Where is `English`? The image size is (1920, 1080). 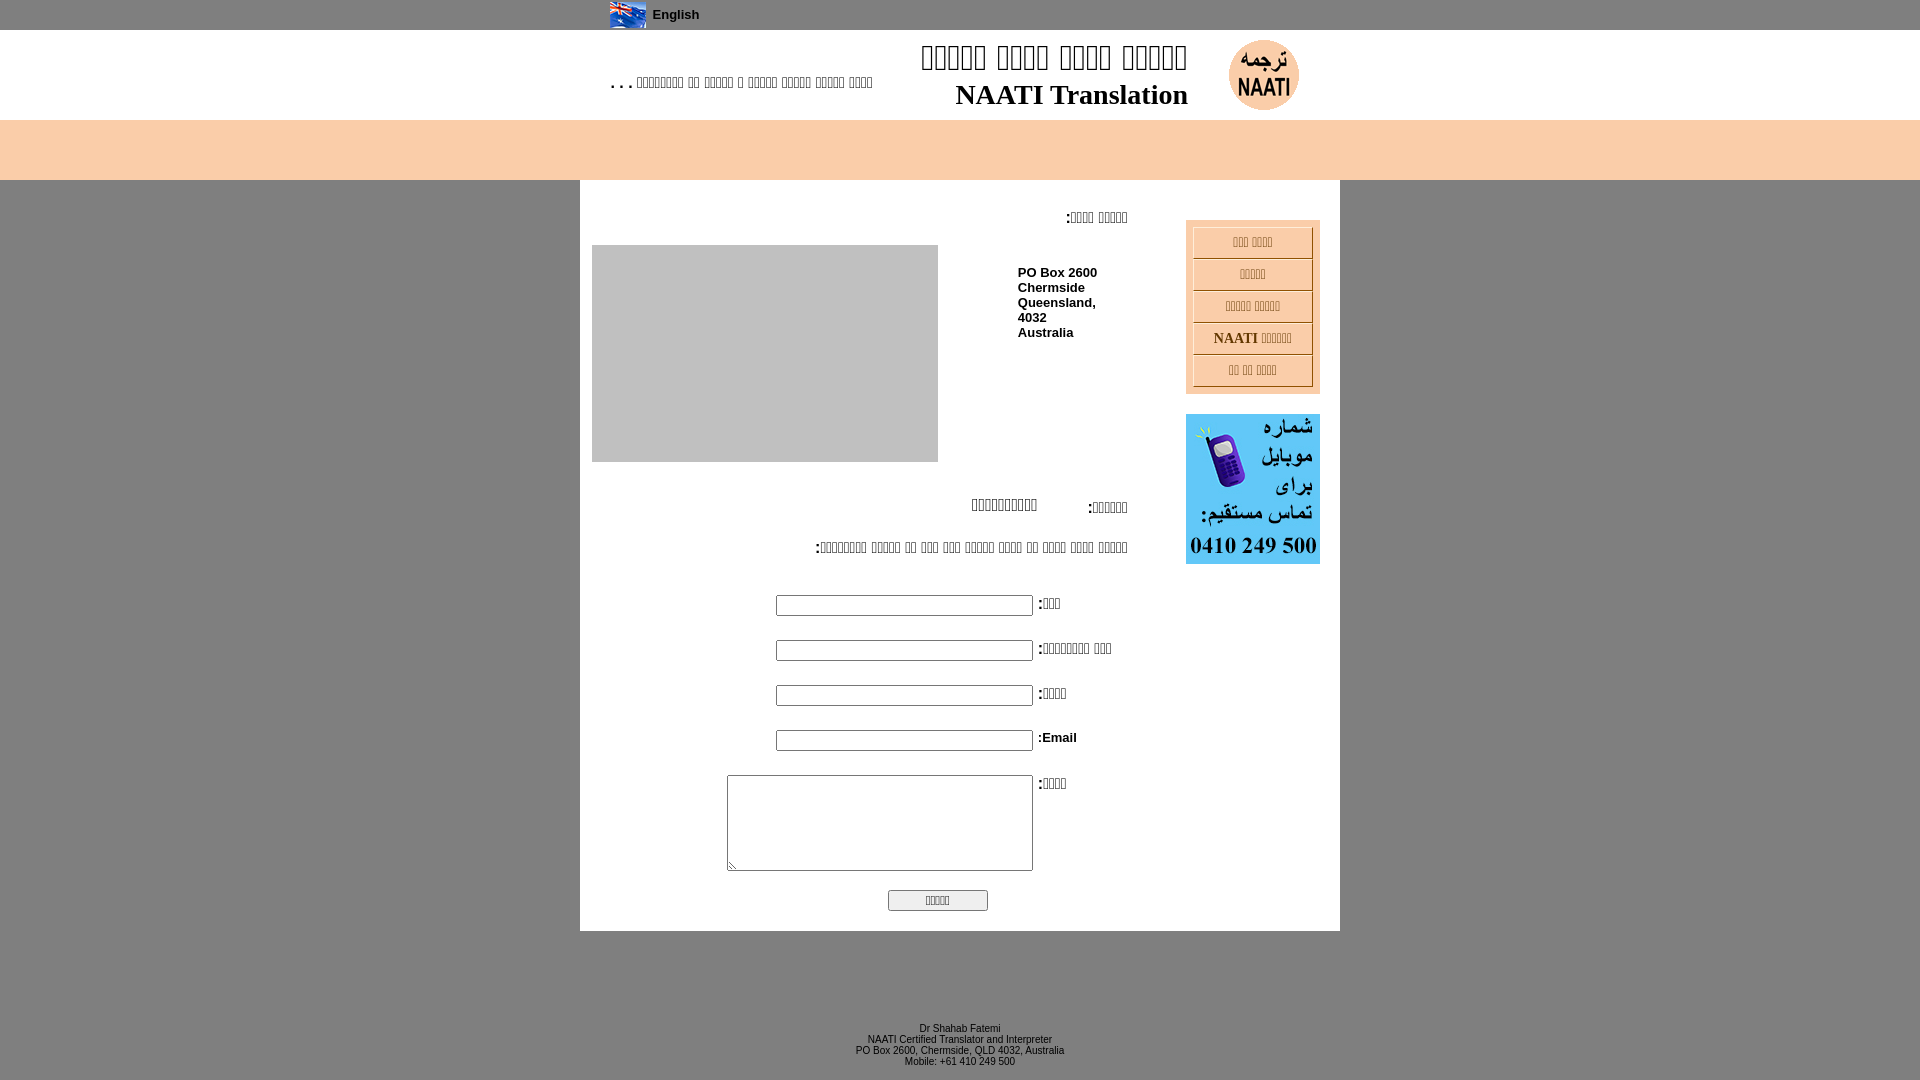 English is located at coordinates (628, 24).